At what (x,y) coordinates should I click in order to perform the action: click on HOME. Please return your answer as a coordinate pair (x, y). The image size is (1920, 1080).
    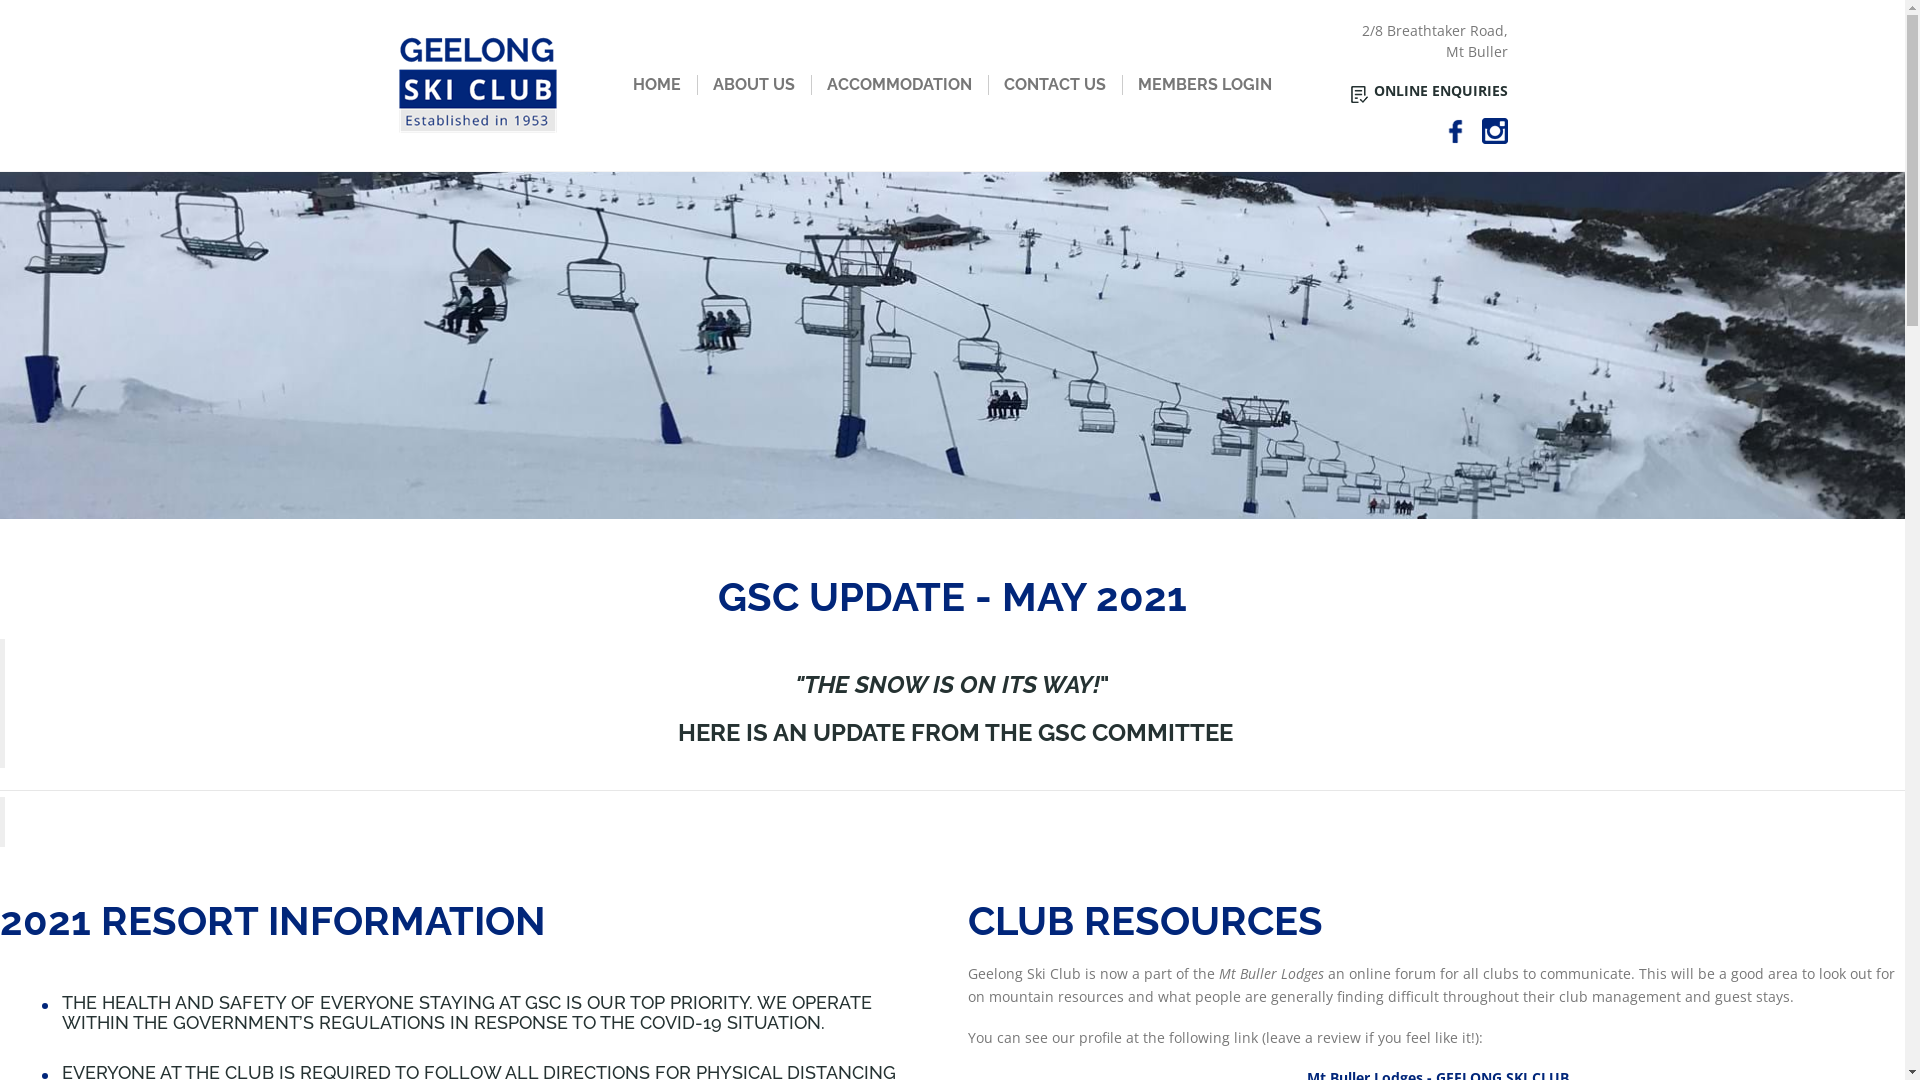
    Looking at the image, I should click on (657, 85).